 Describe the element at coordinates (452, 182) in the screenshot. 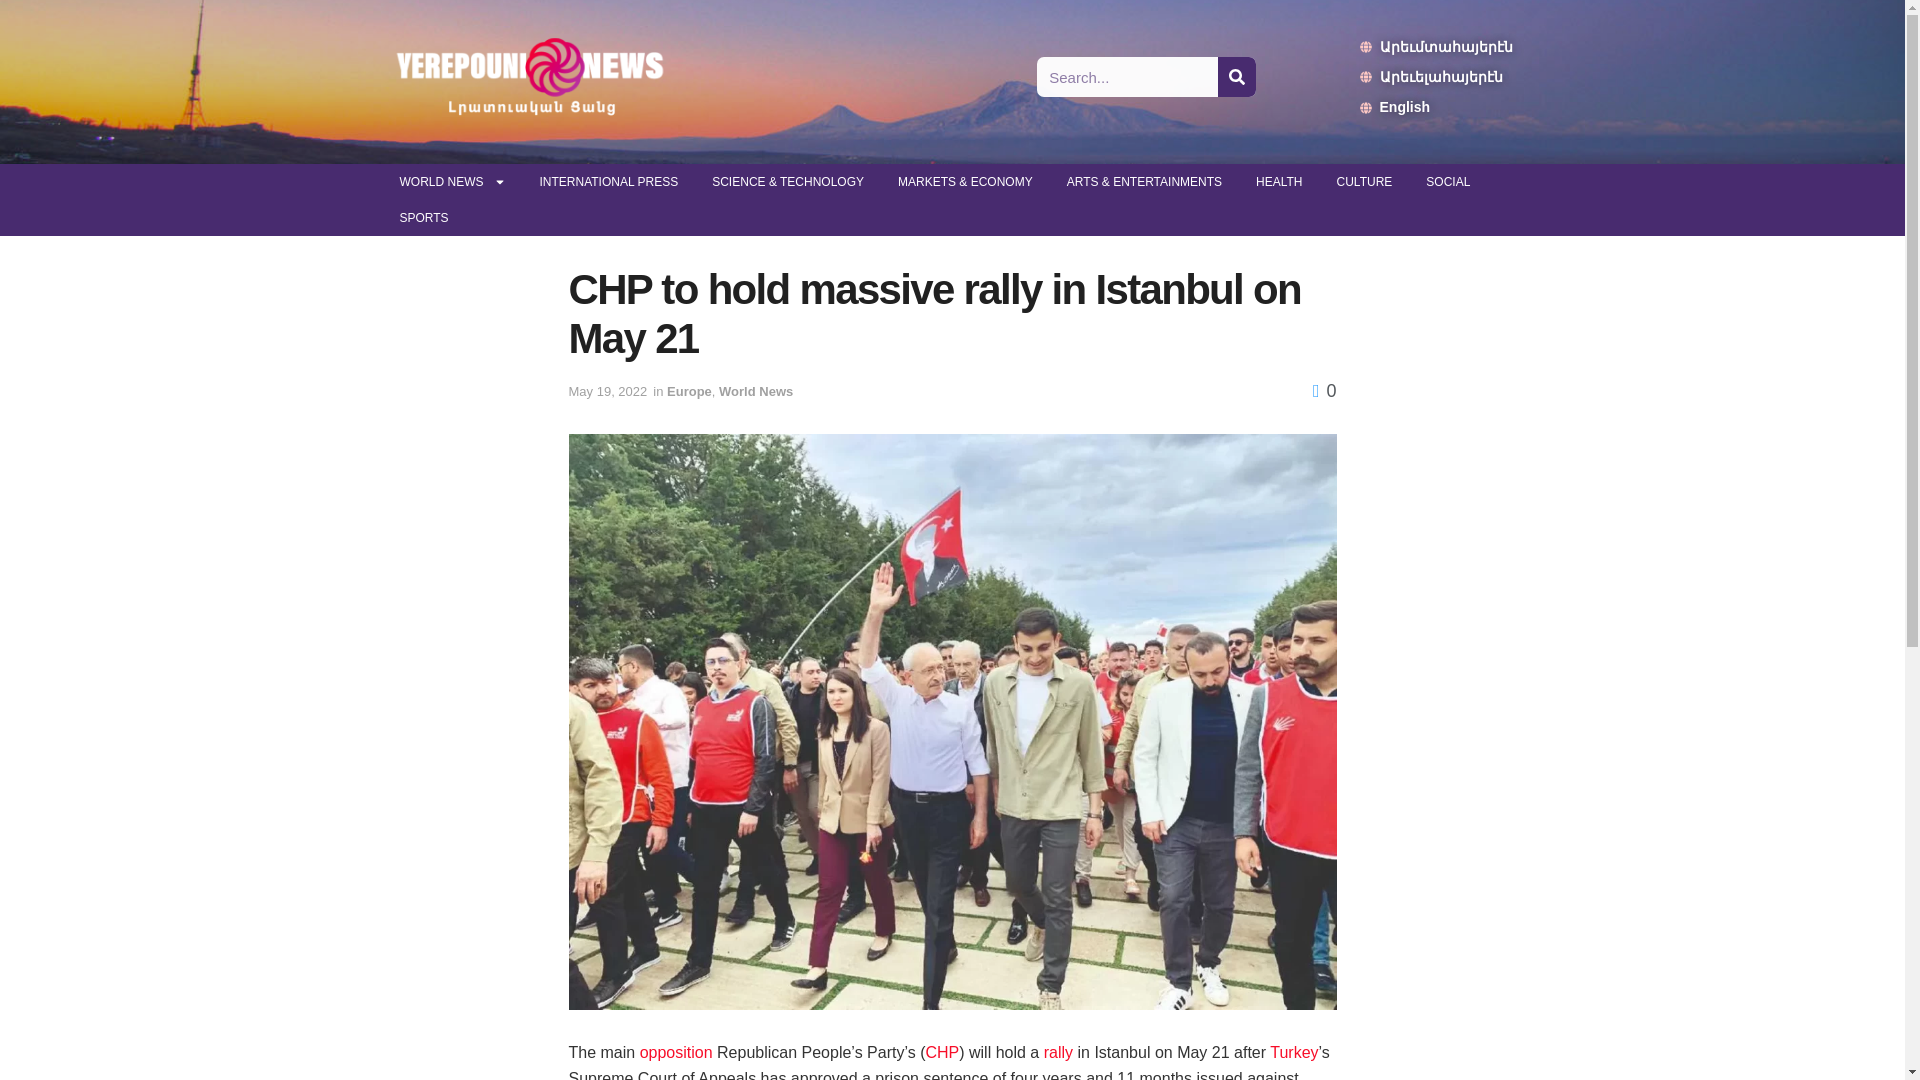

I see `WORLD NEWS` at that location.